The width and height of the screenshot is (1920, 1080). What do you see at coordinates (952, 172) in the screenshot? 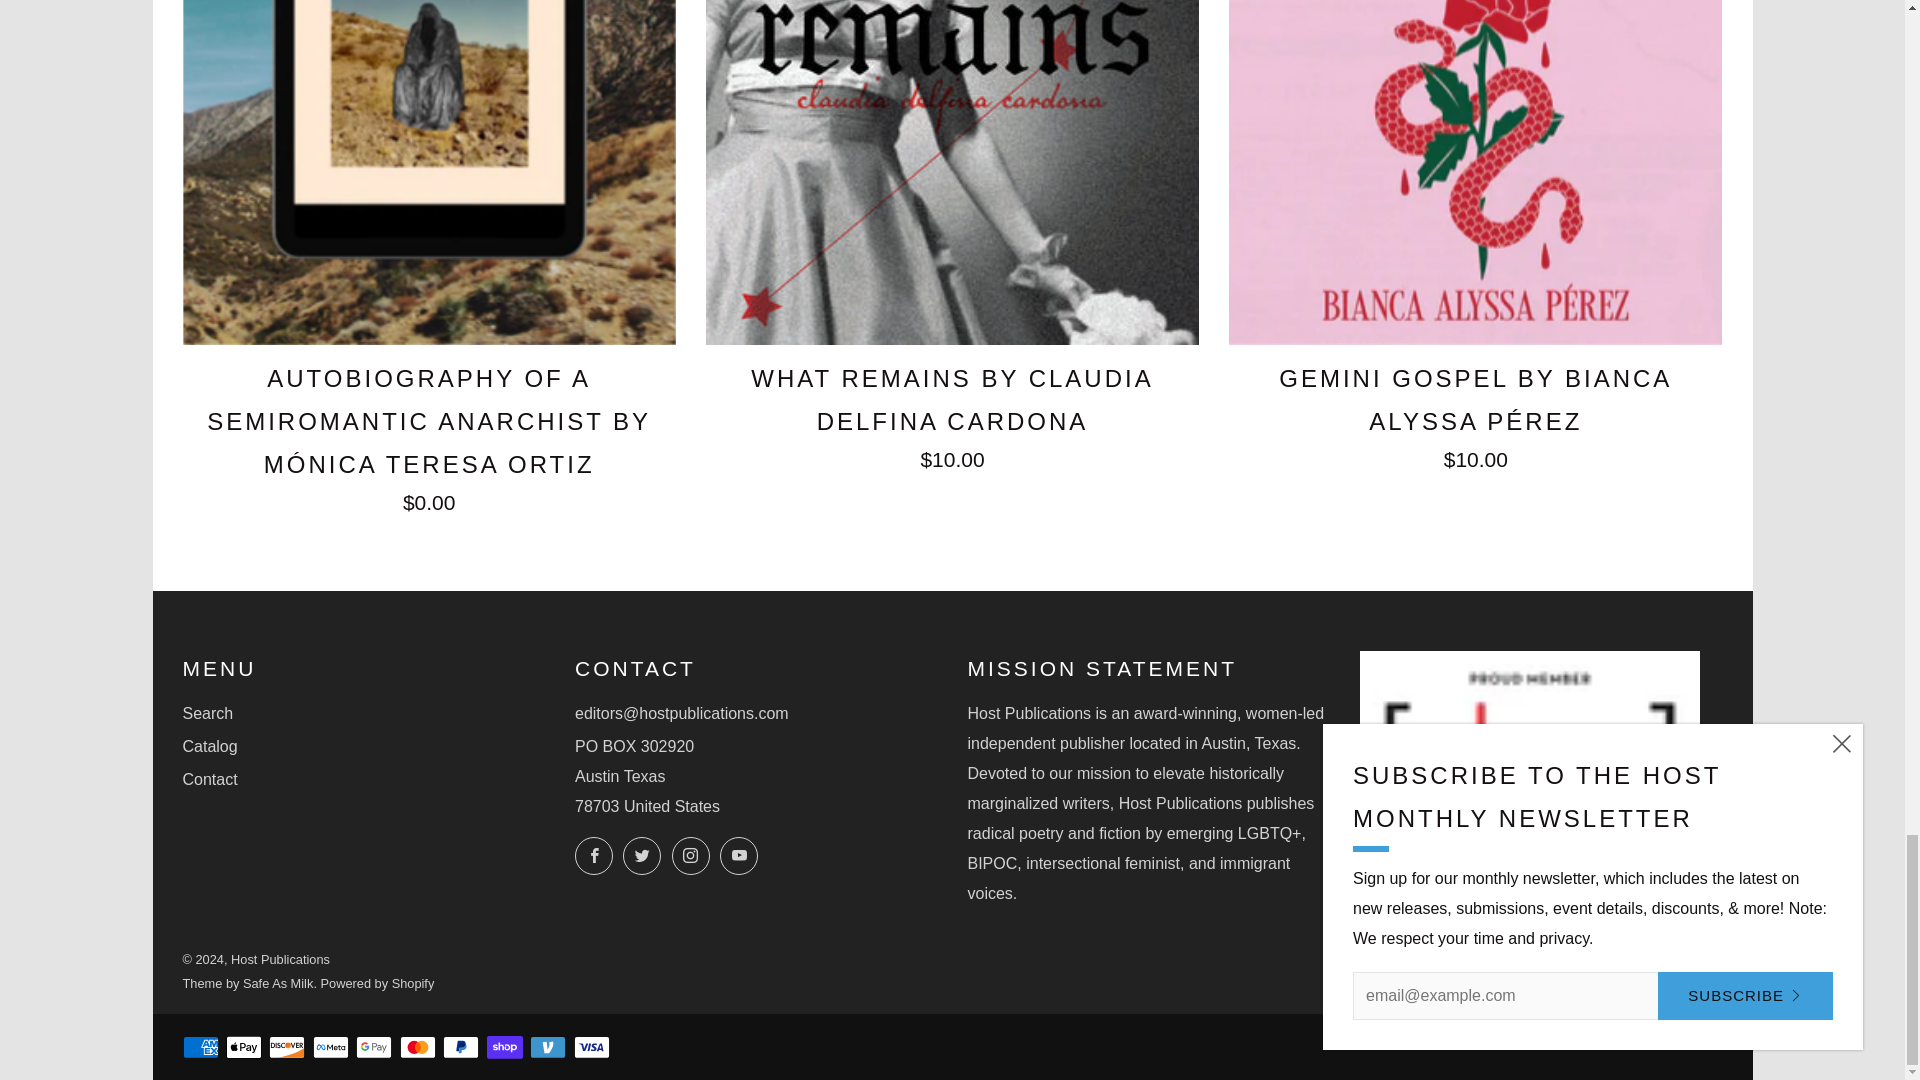
I see `What Remains by Claudia Delfina Cardona` at bounding box center [952, 172].